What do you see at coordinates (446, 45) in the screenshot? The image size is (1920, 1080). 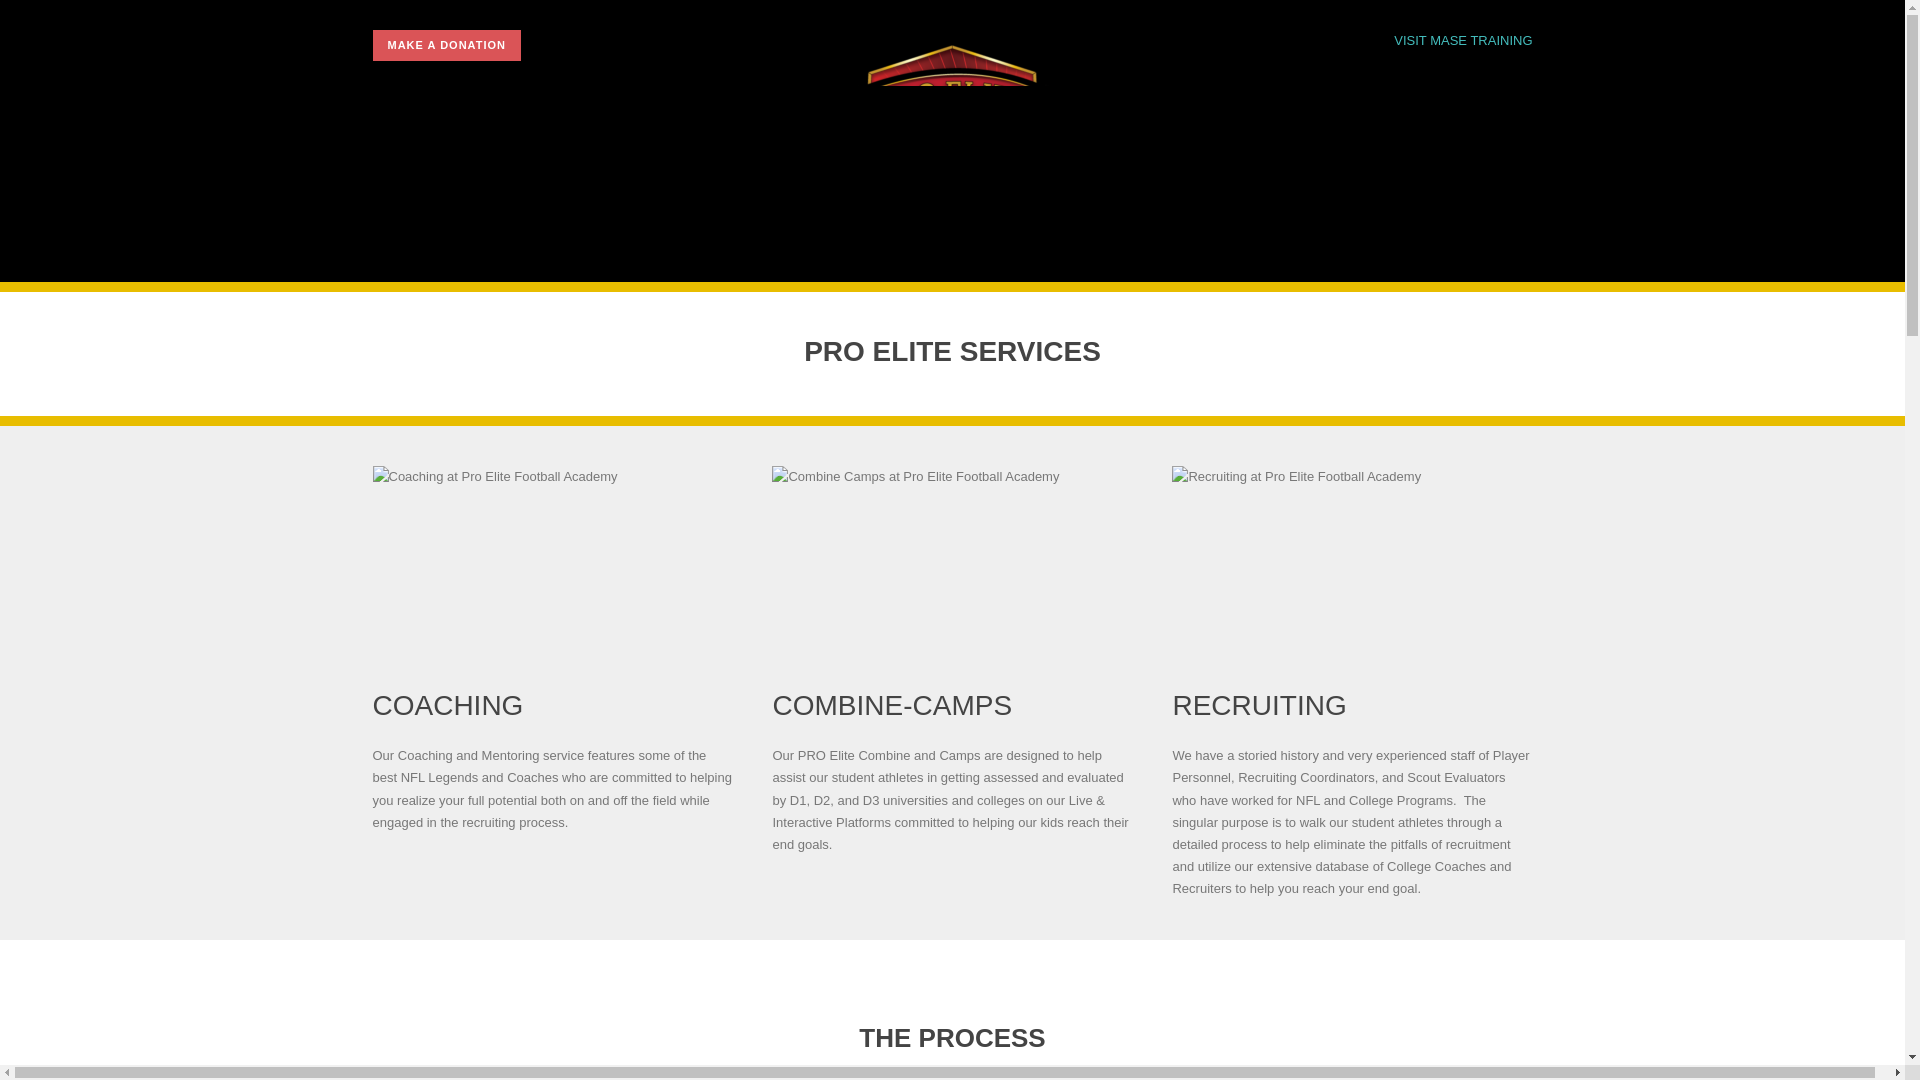 I see `MAKE A DONATION` at bounding box center [446, 45].